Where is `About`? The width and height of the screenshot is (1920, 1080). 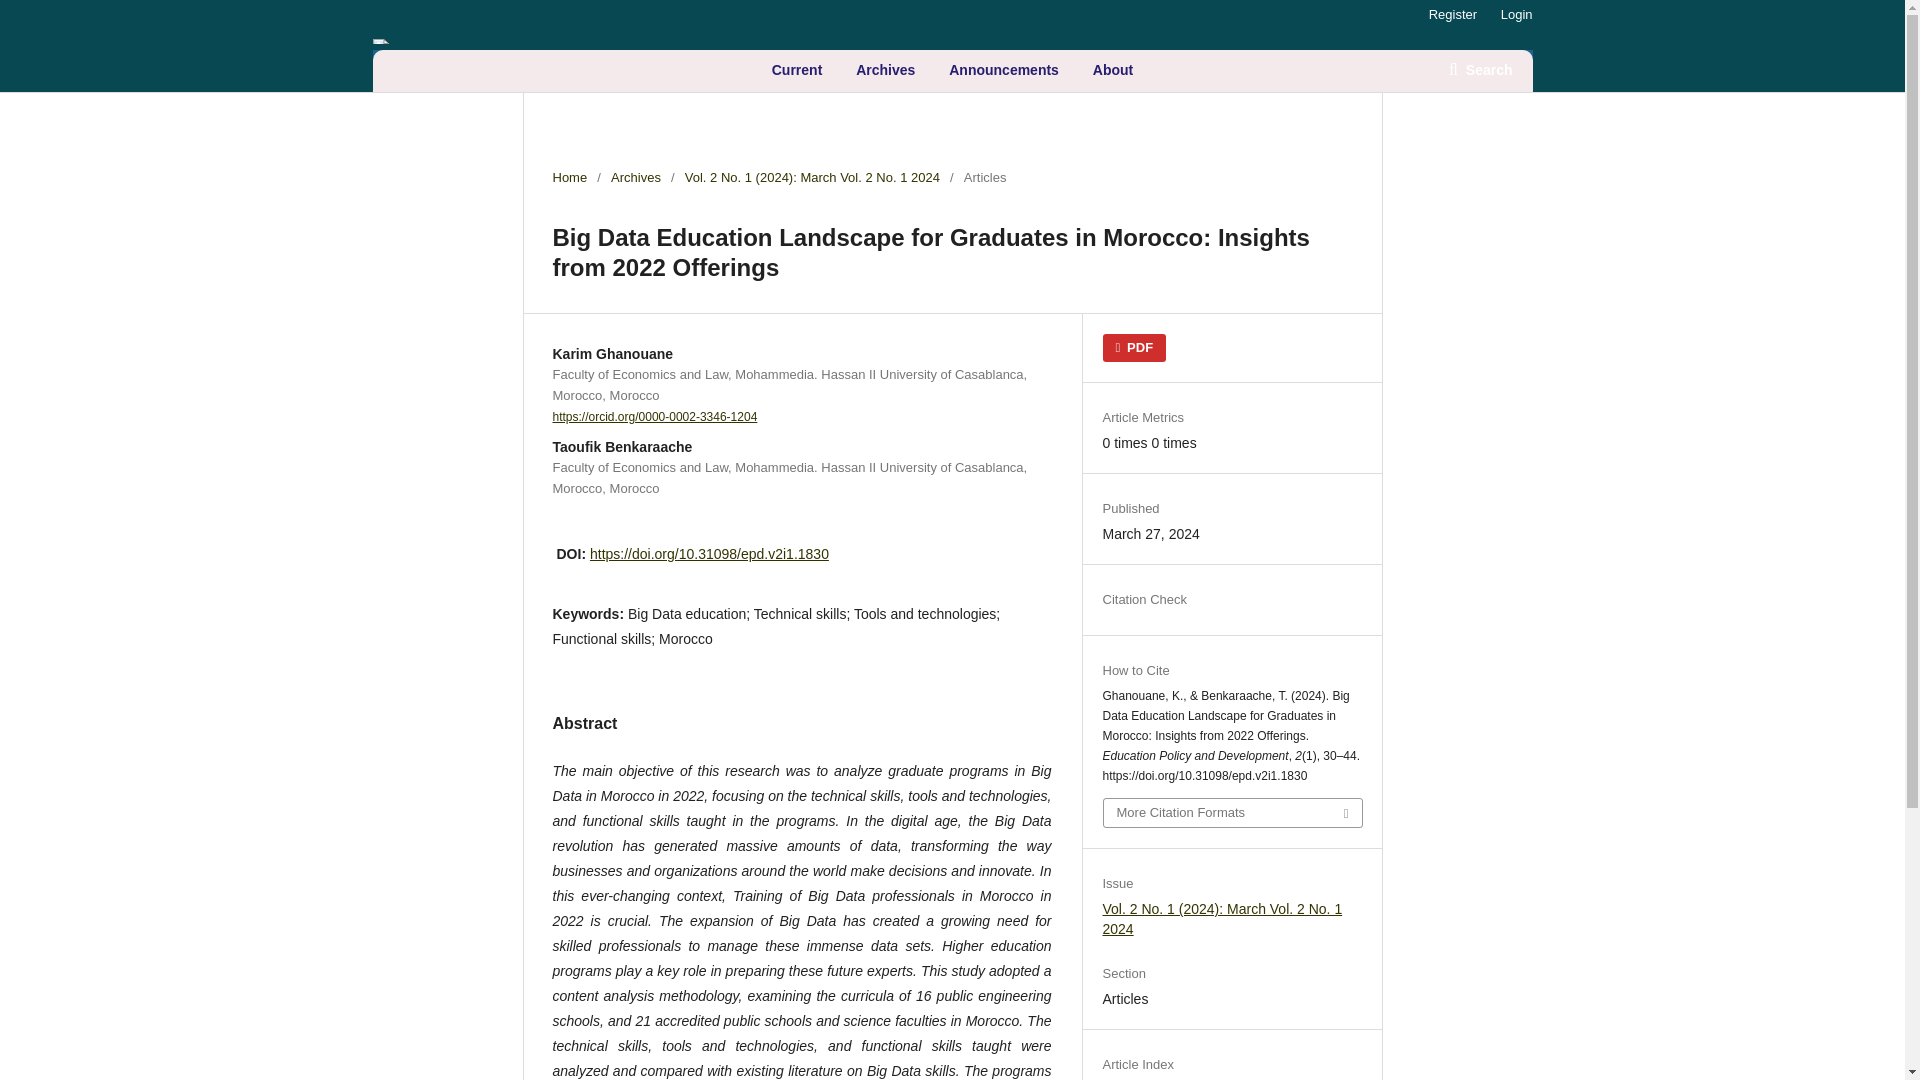
About is located at coordinates (1112, 70).